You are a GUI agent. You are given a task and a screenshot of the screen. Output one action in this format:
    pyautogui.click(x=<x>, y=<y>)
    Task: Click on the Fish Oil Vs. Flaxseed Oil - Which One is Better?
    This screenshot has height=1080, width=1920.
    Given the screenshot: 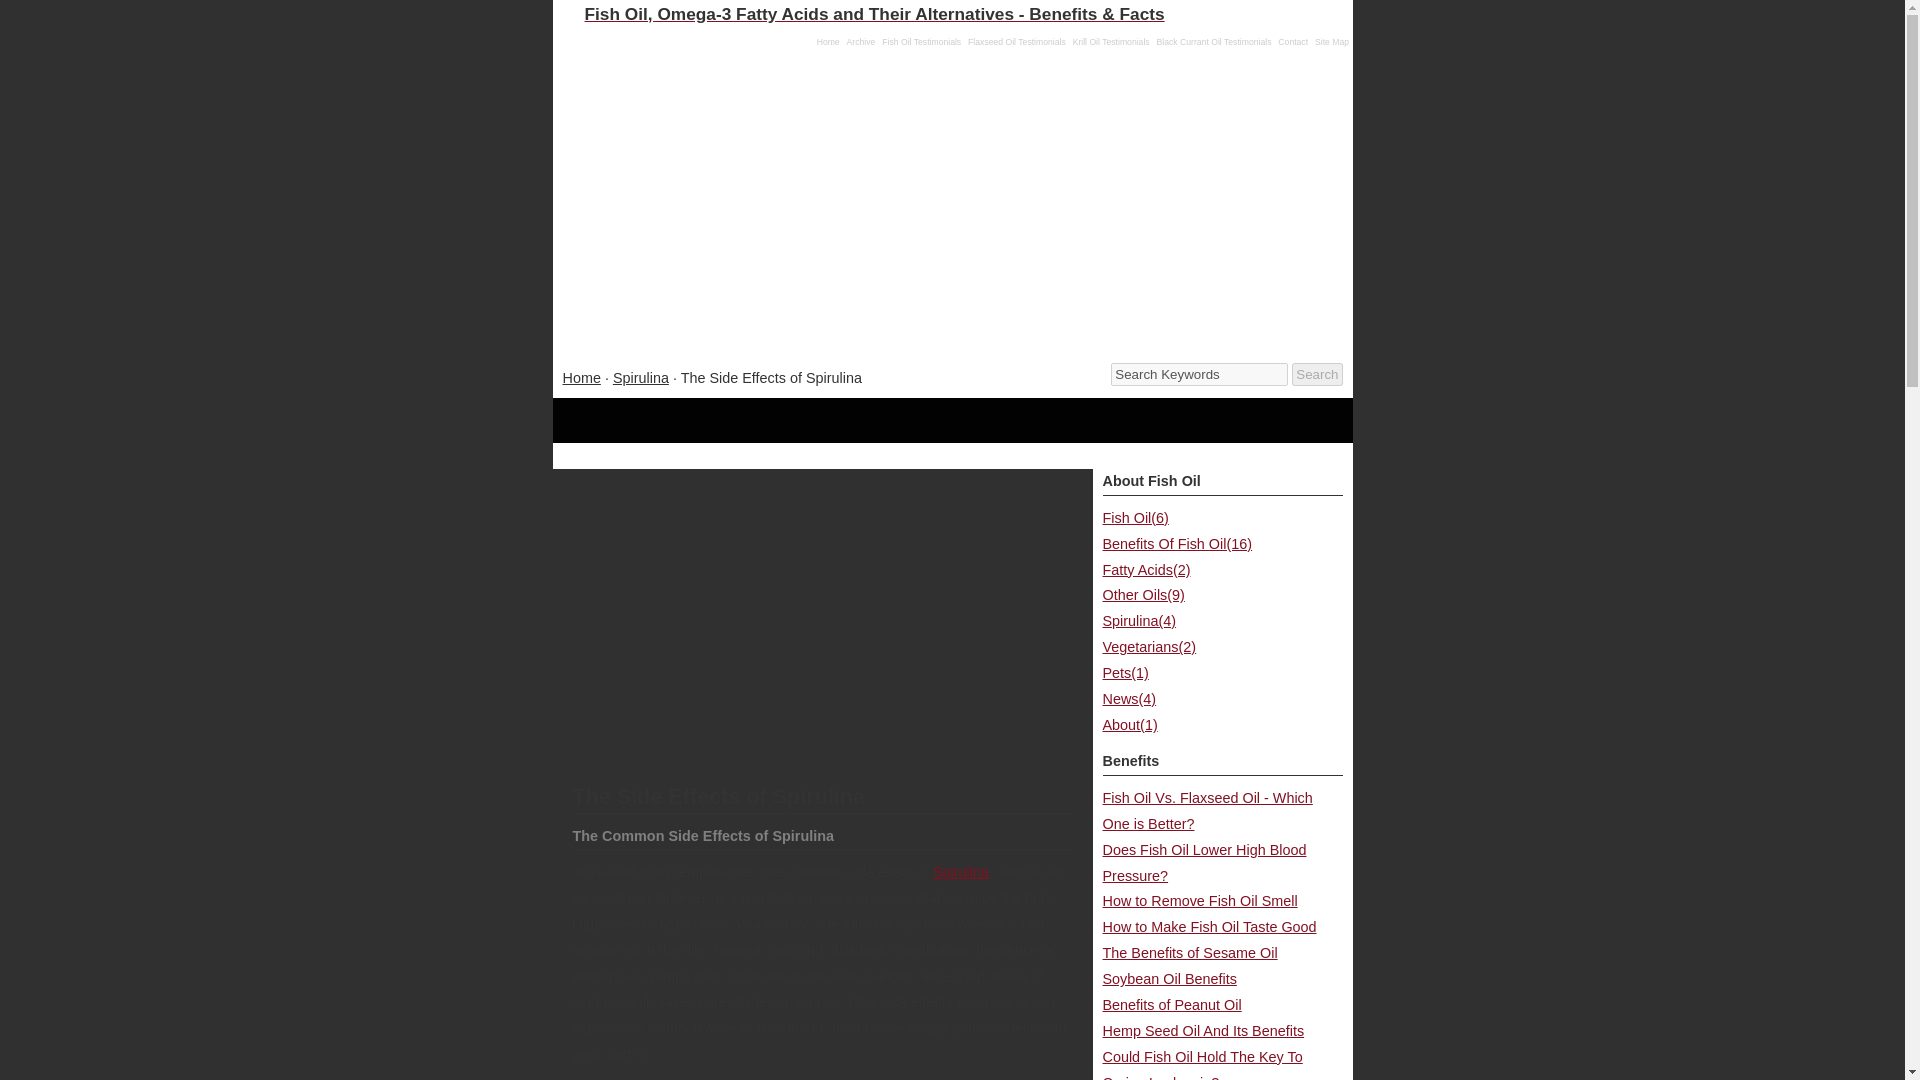 What is the action you would take?
    pyautogui.click(x=1206, y=810)
    